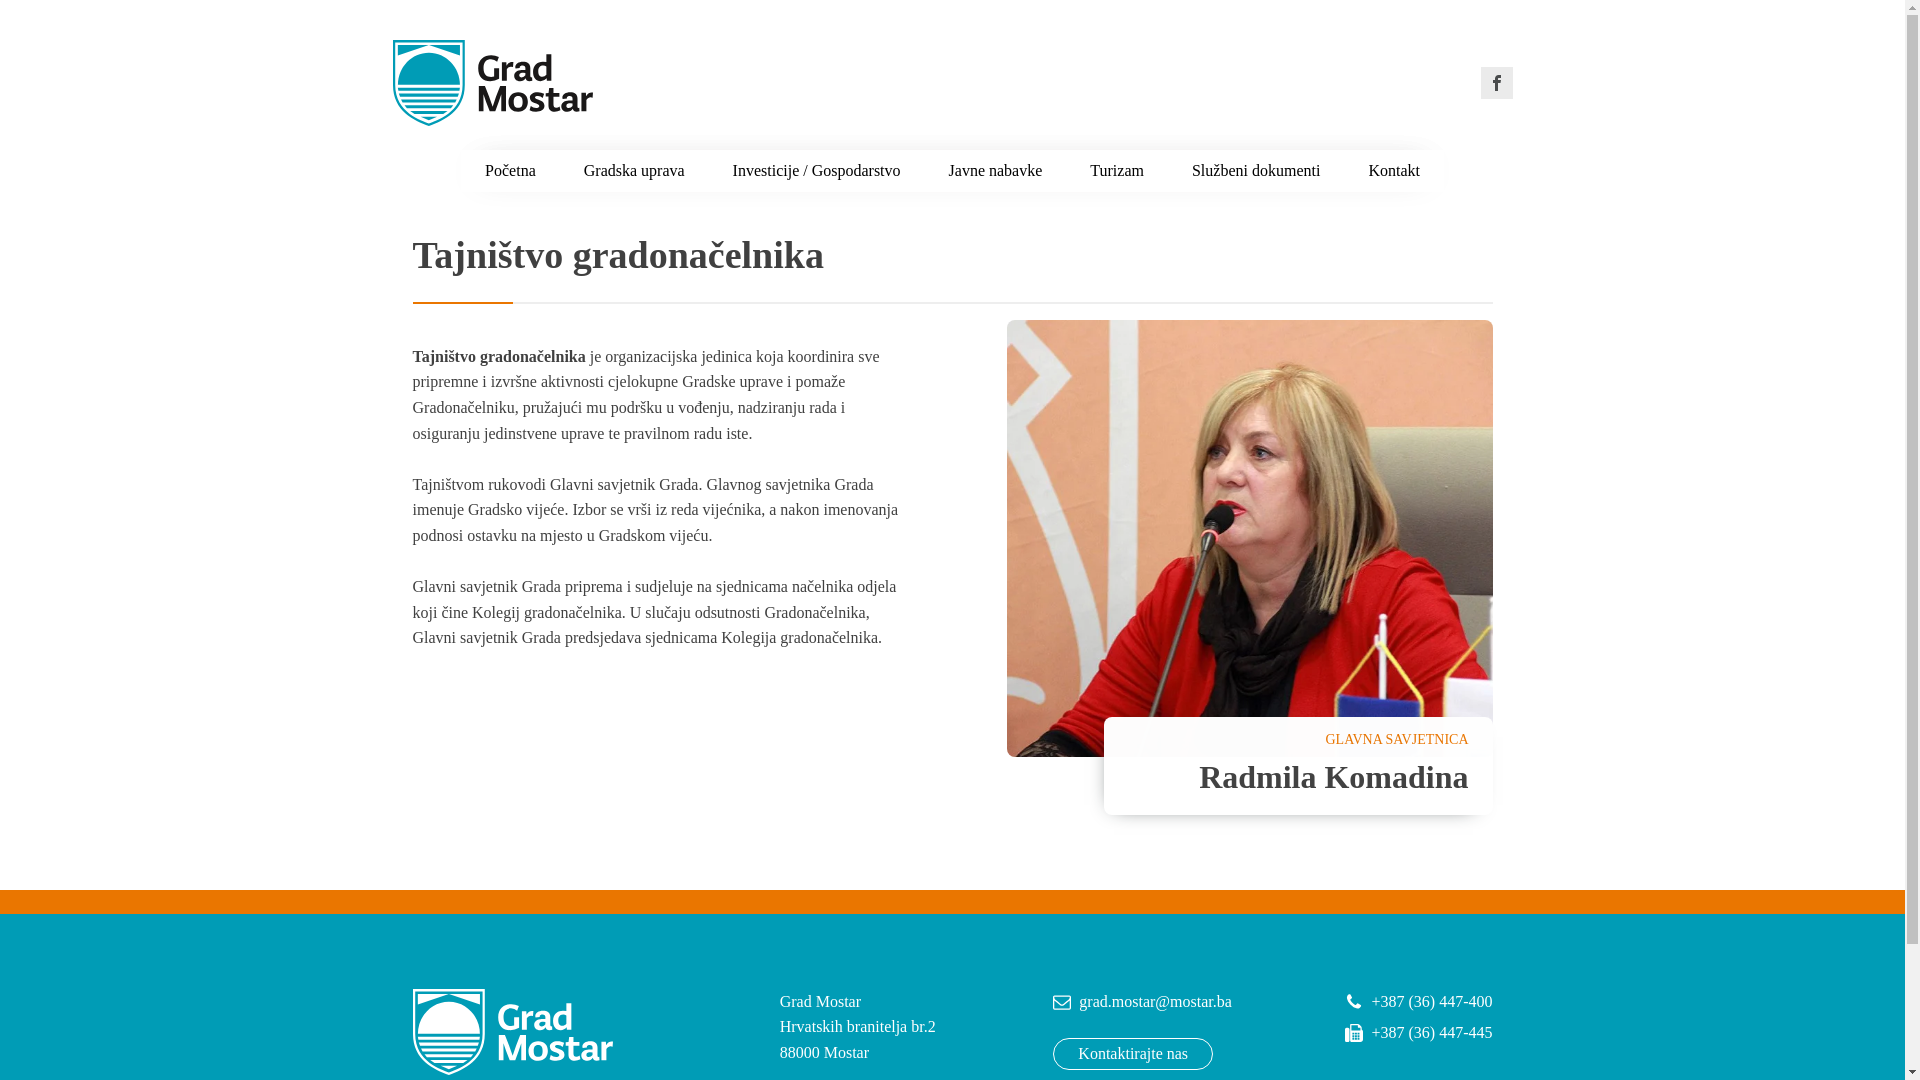 The width and height of the screenshot is (1920, 1080). I want to click on +387 (36) 447-400, so click(1418, 1002).